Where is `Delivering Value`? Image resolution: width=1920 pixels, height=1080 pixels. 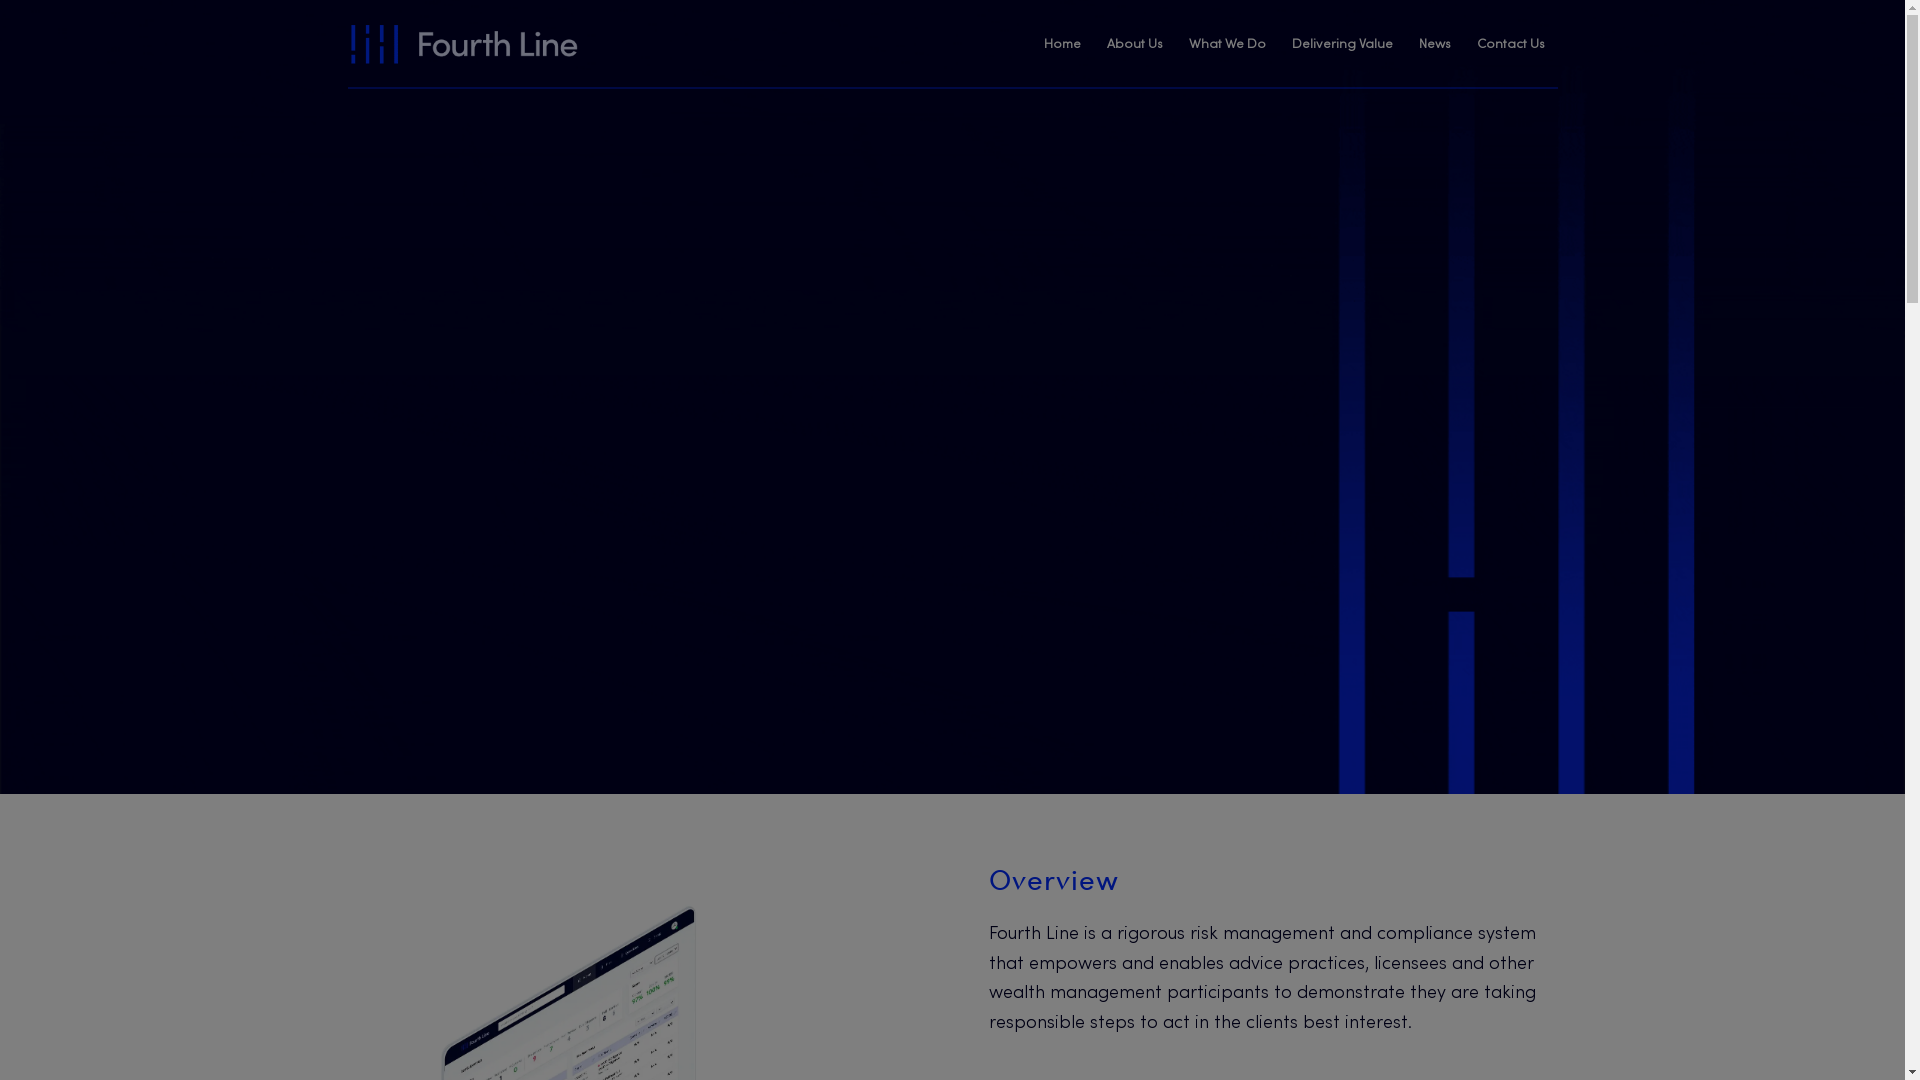
Delivering Value is located at coordinates (1342, 45).